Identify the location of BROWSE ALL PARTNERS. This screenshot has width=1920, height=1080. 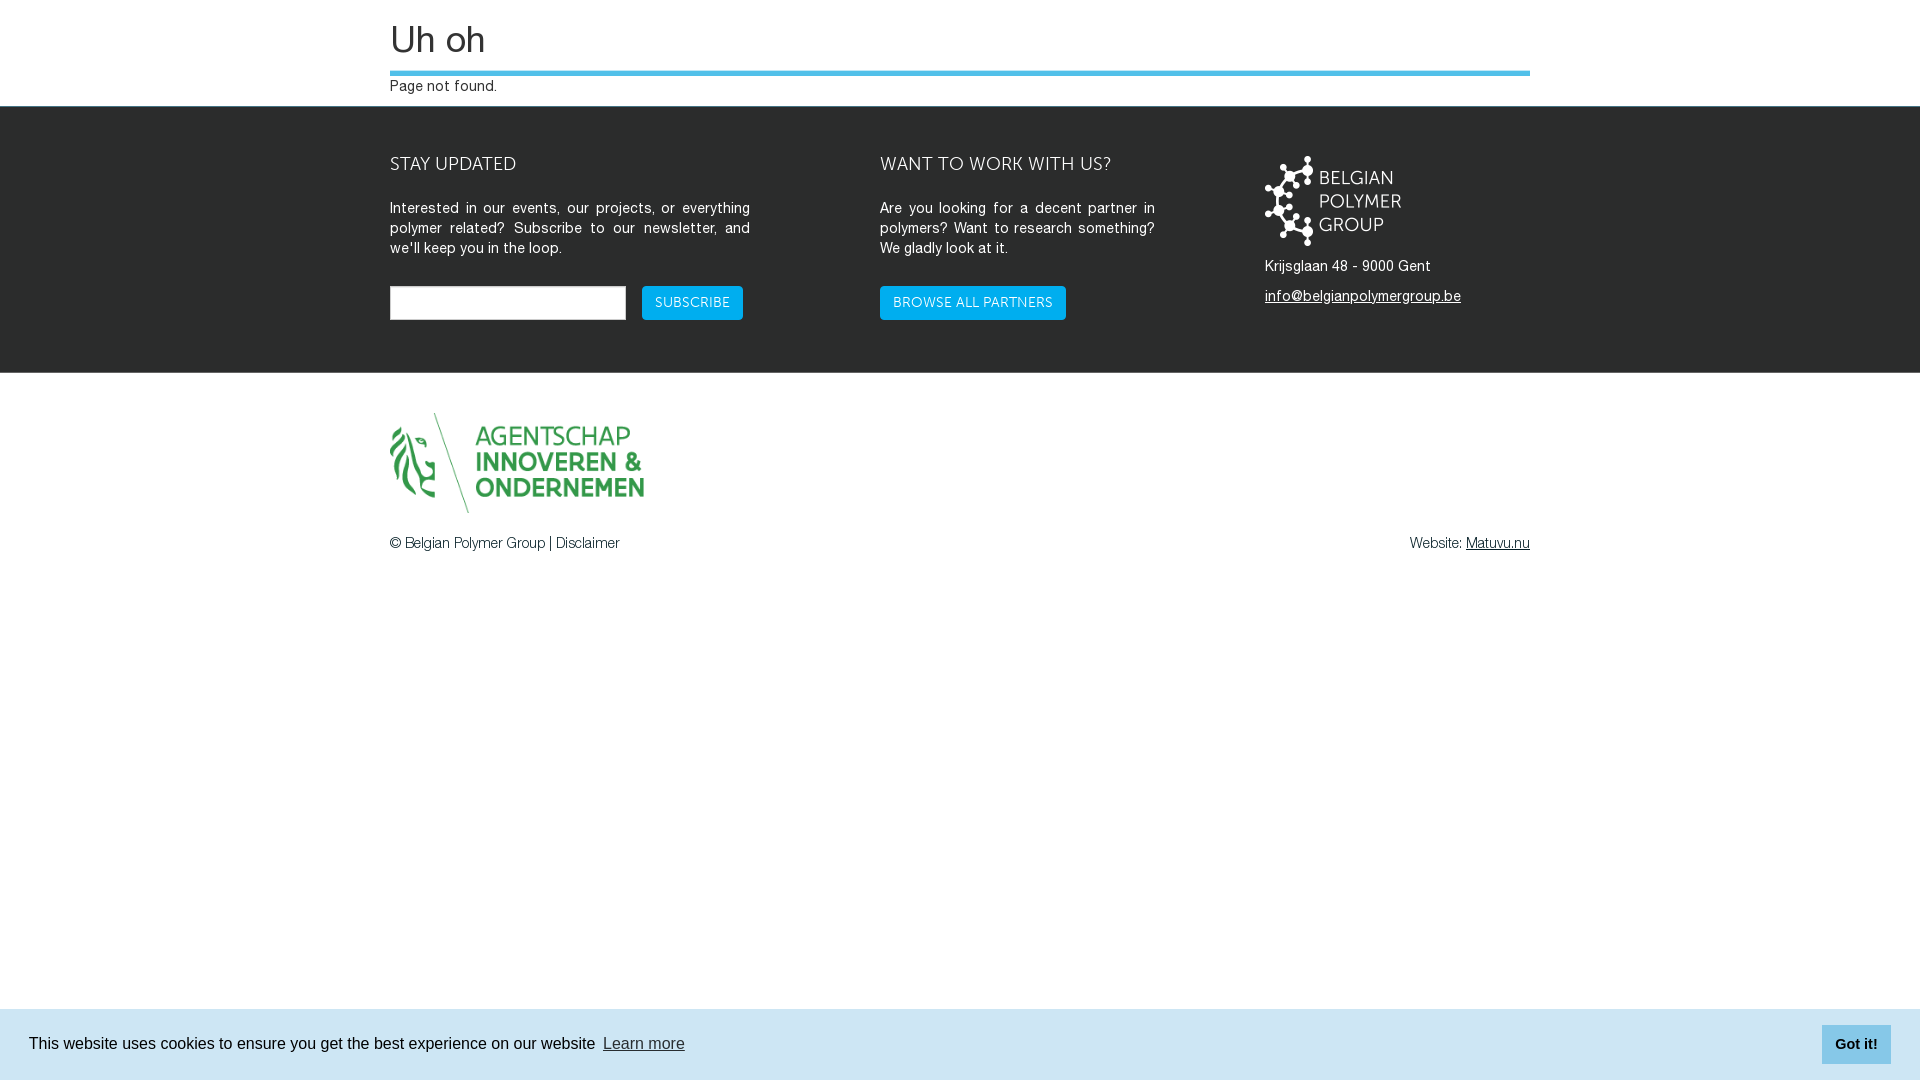
(973, 303).